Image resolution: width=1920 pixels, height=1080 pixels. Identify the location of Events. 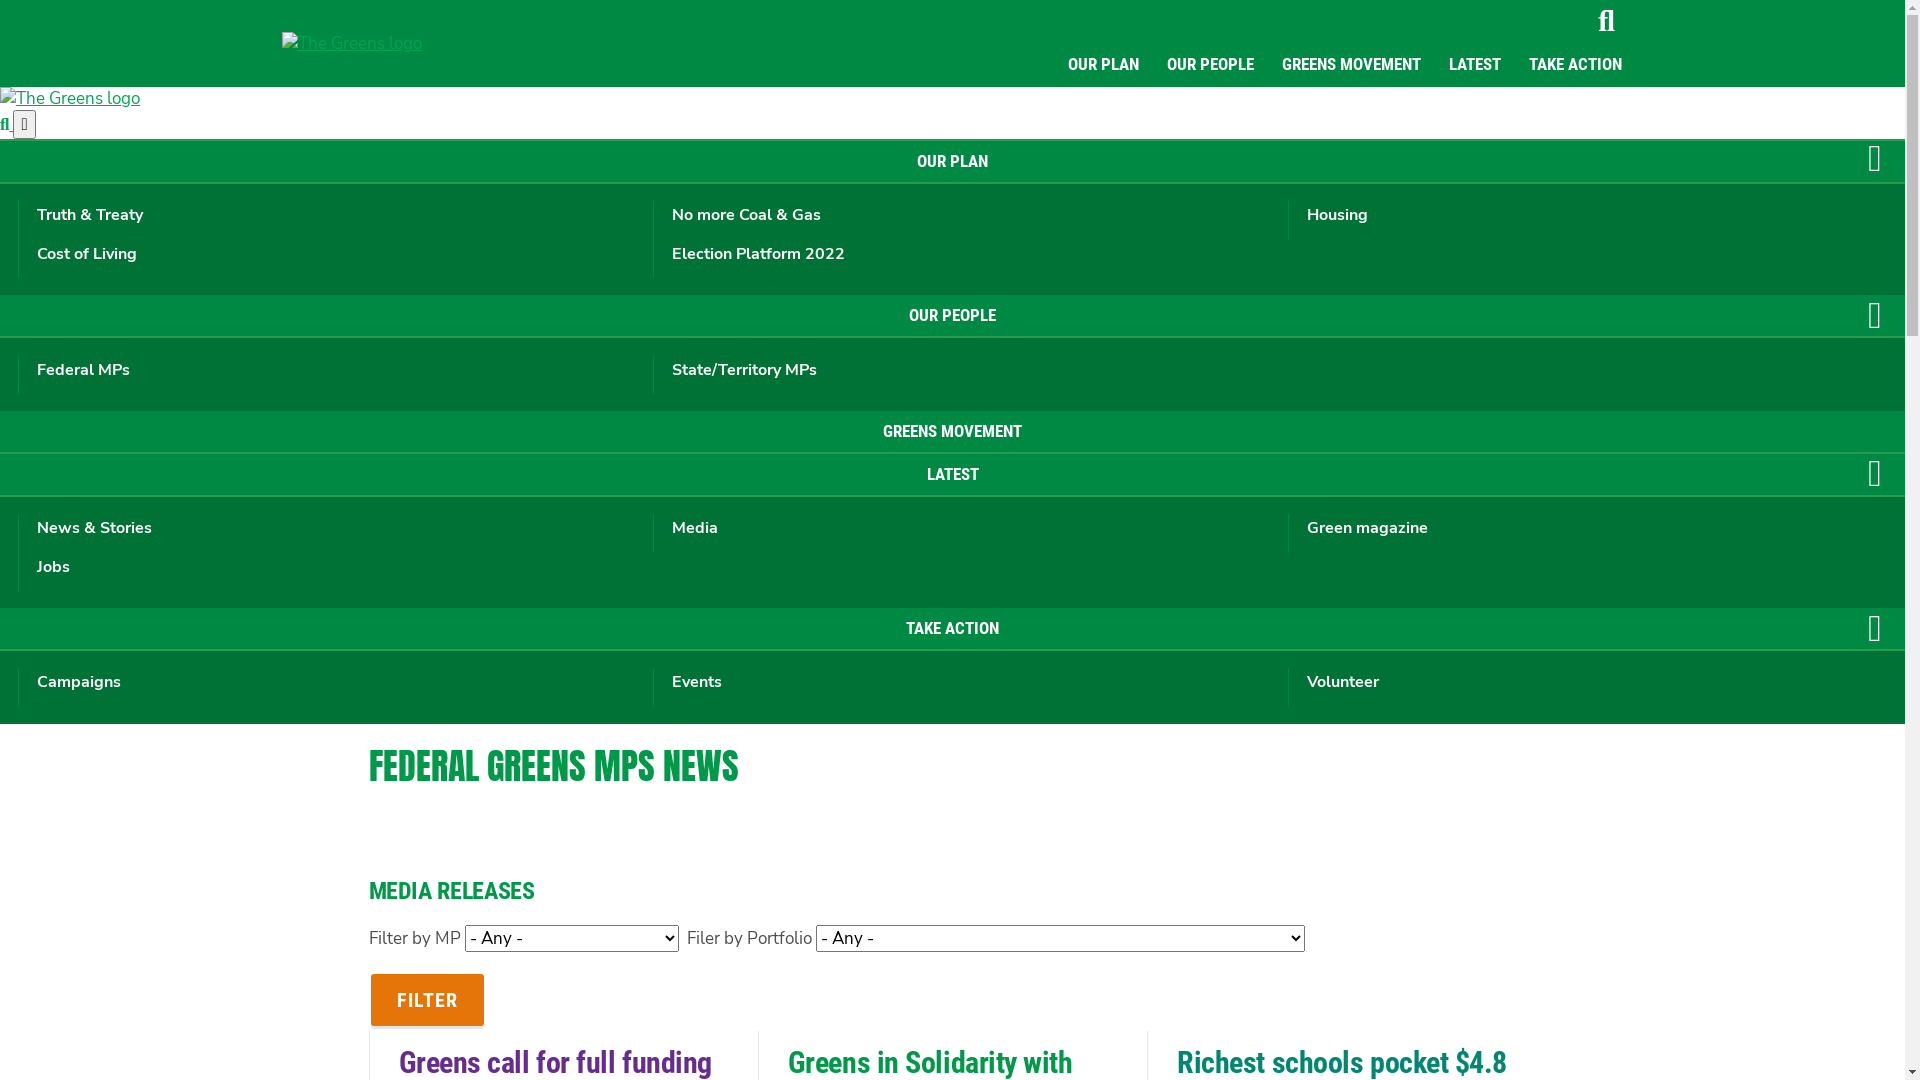
(965, 683).